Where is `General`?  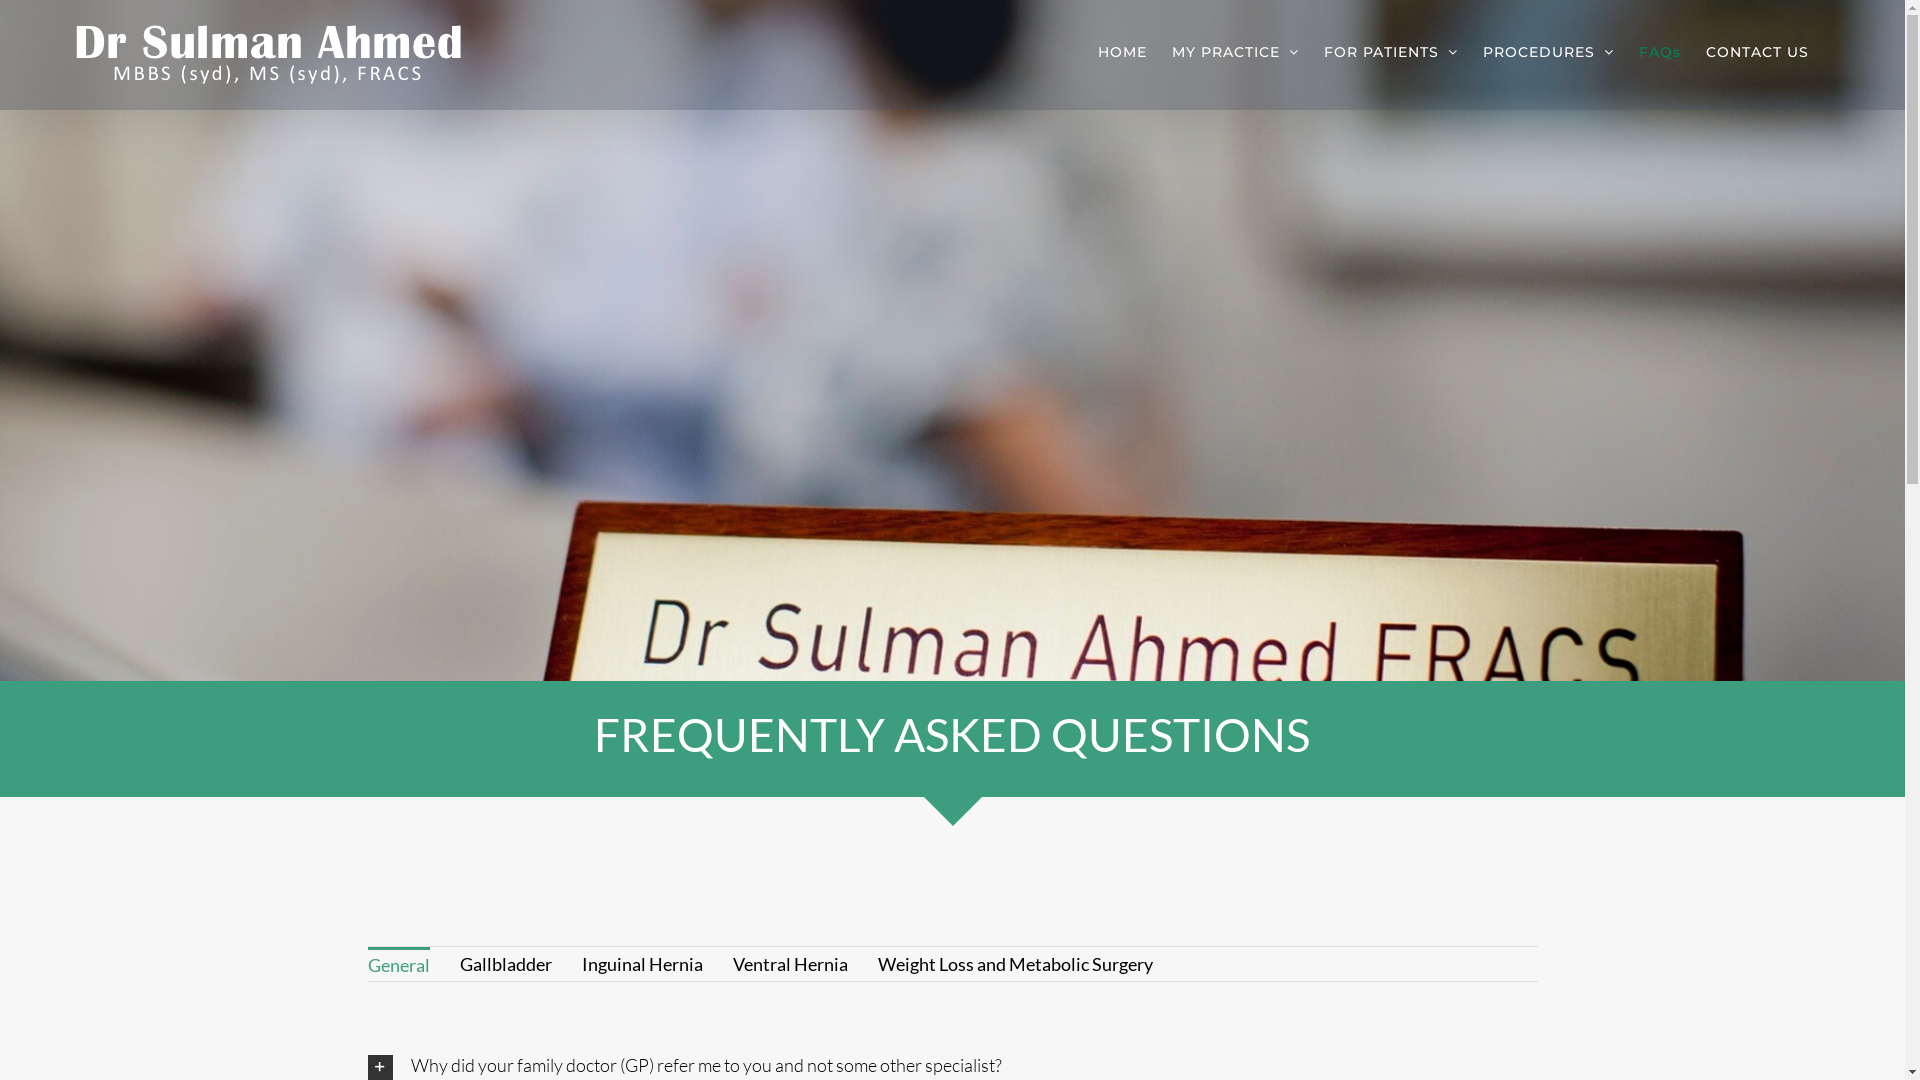
General is located at coordinates (399, 963).